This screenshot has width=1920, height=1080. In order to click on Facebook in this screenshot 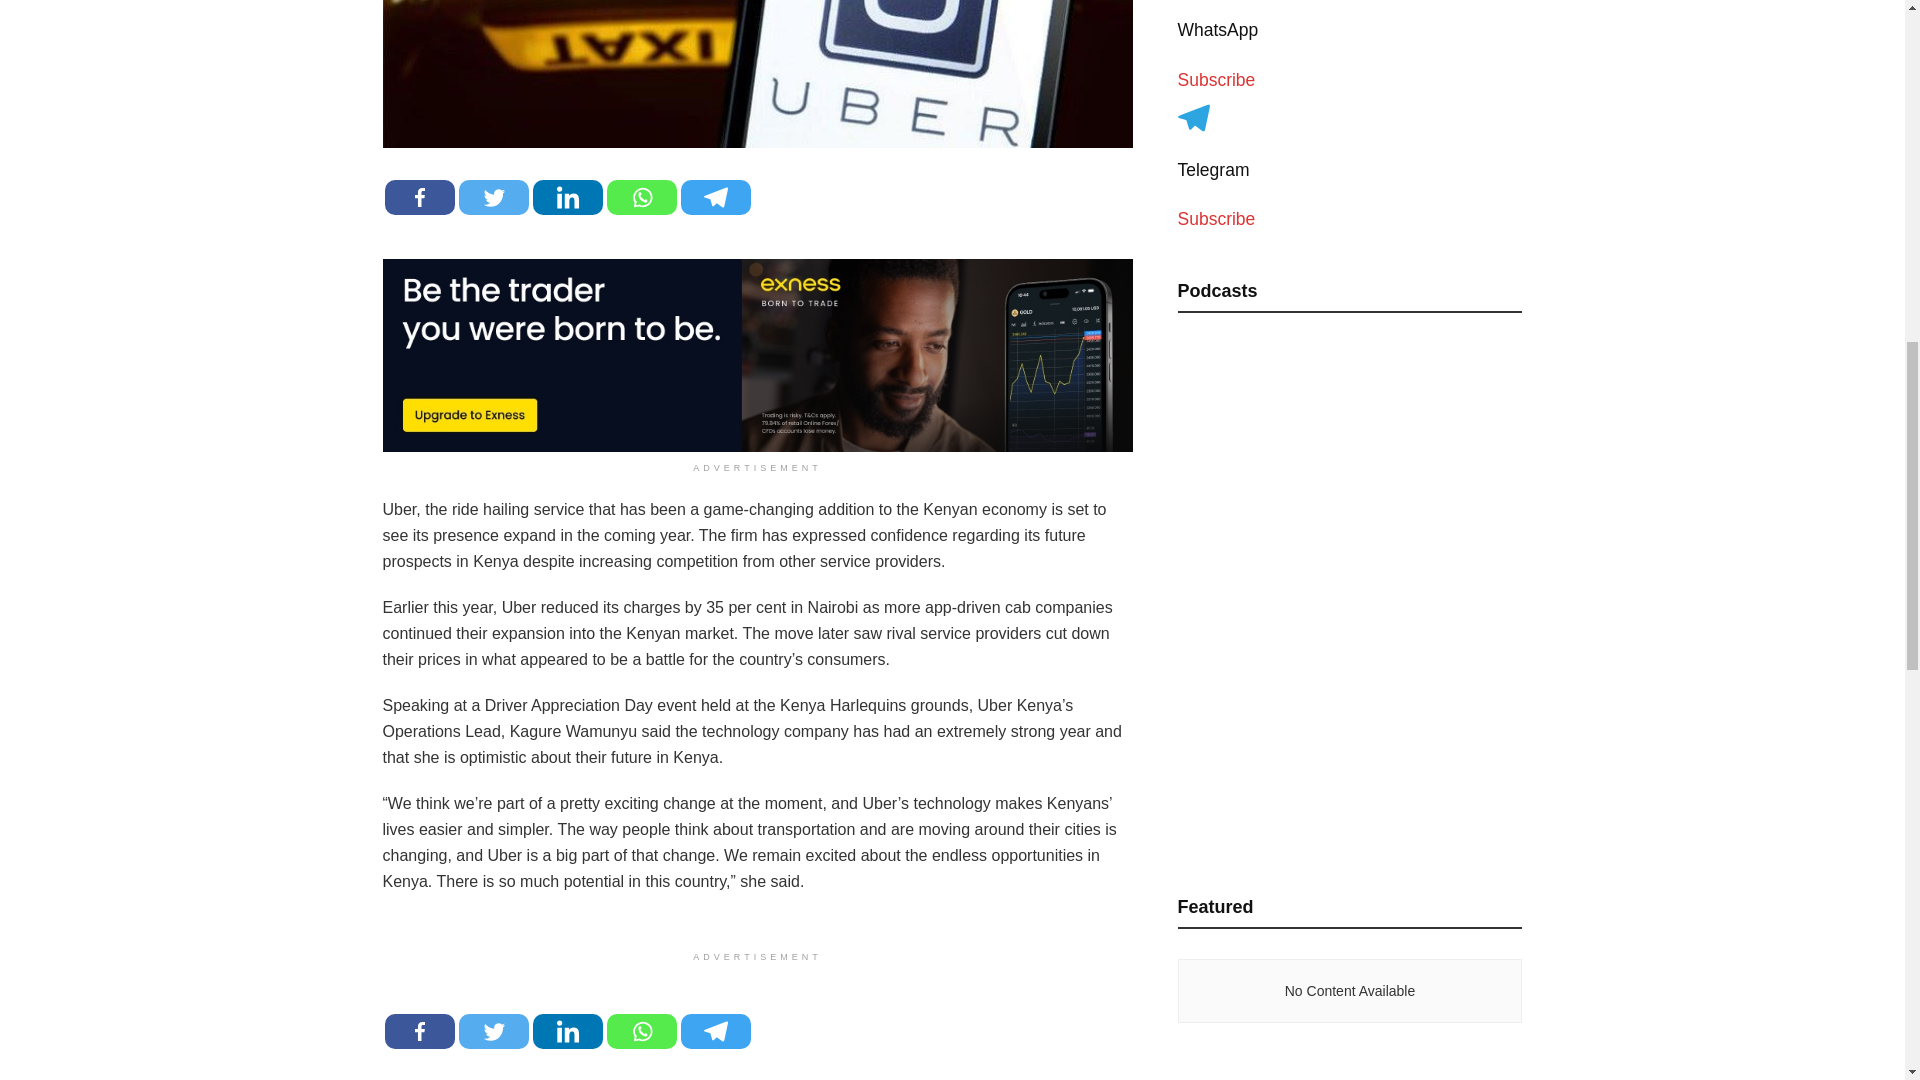, I will do `click(418, 1031)`.